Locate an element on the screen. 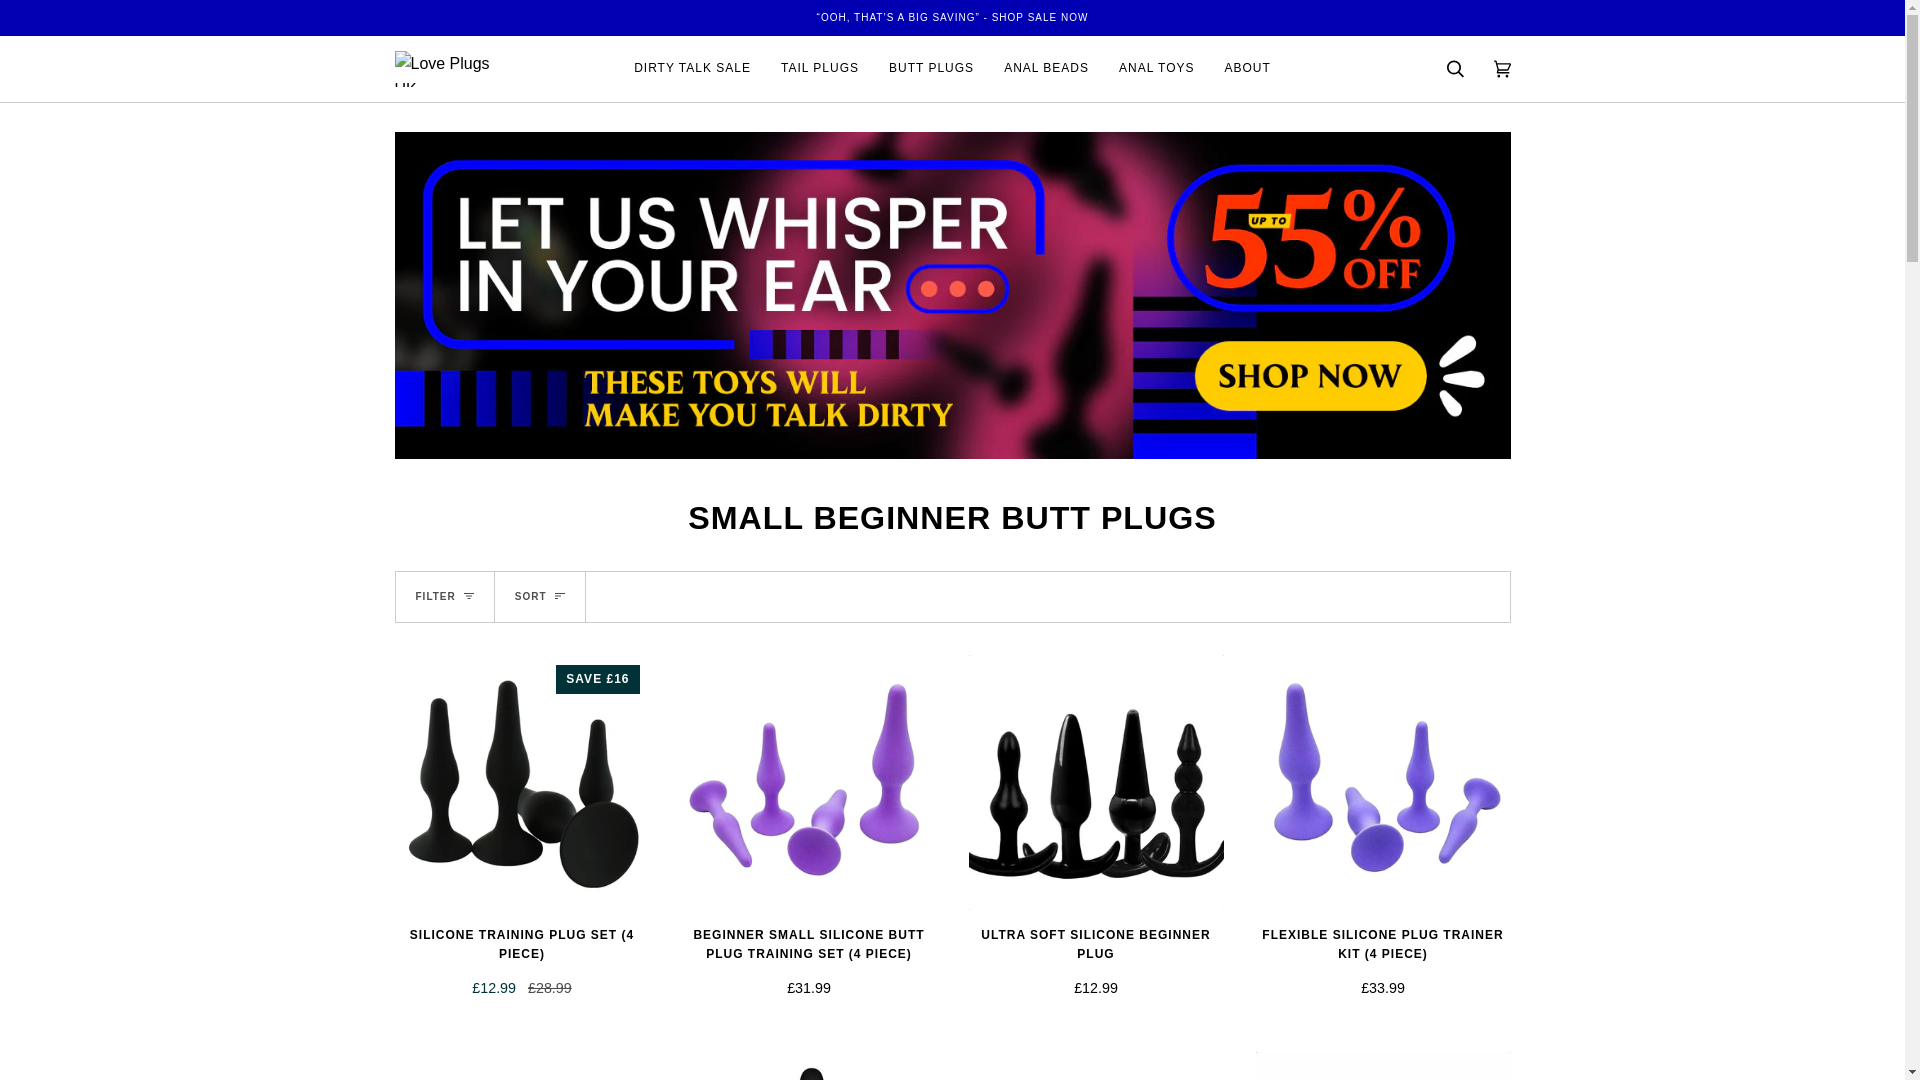 Image resolution: width=1920 pixels, height=1080 pixels. ANAL BEADS is located at coordinates (1046, 68).